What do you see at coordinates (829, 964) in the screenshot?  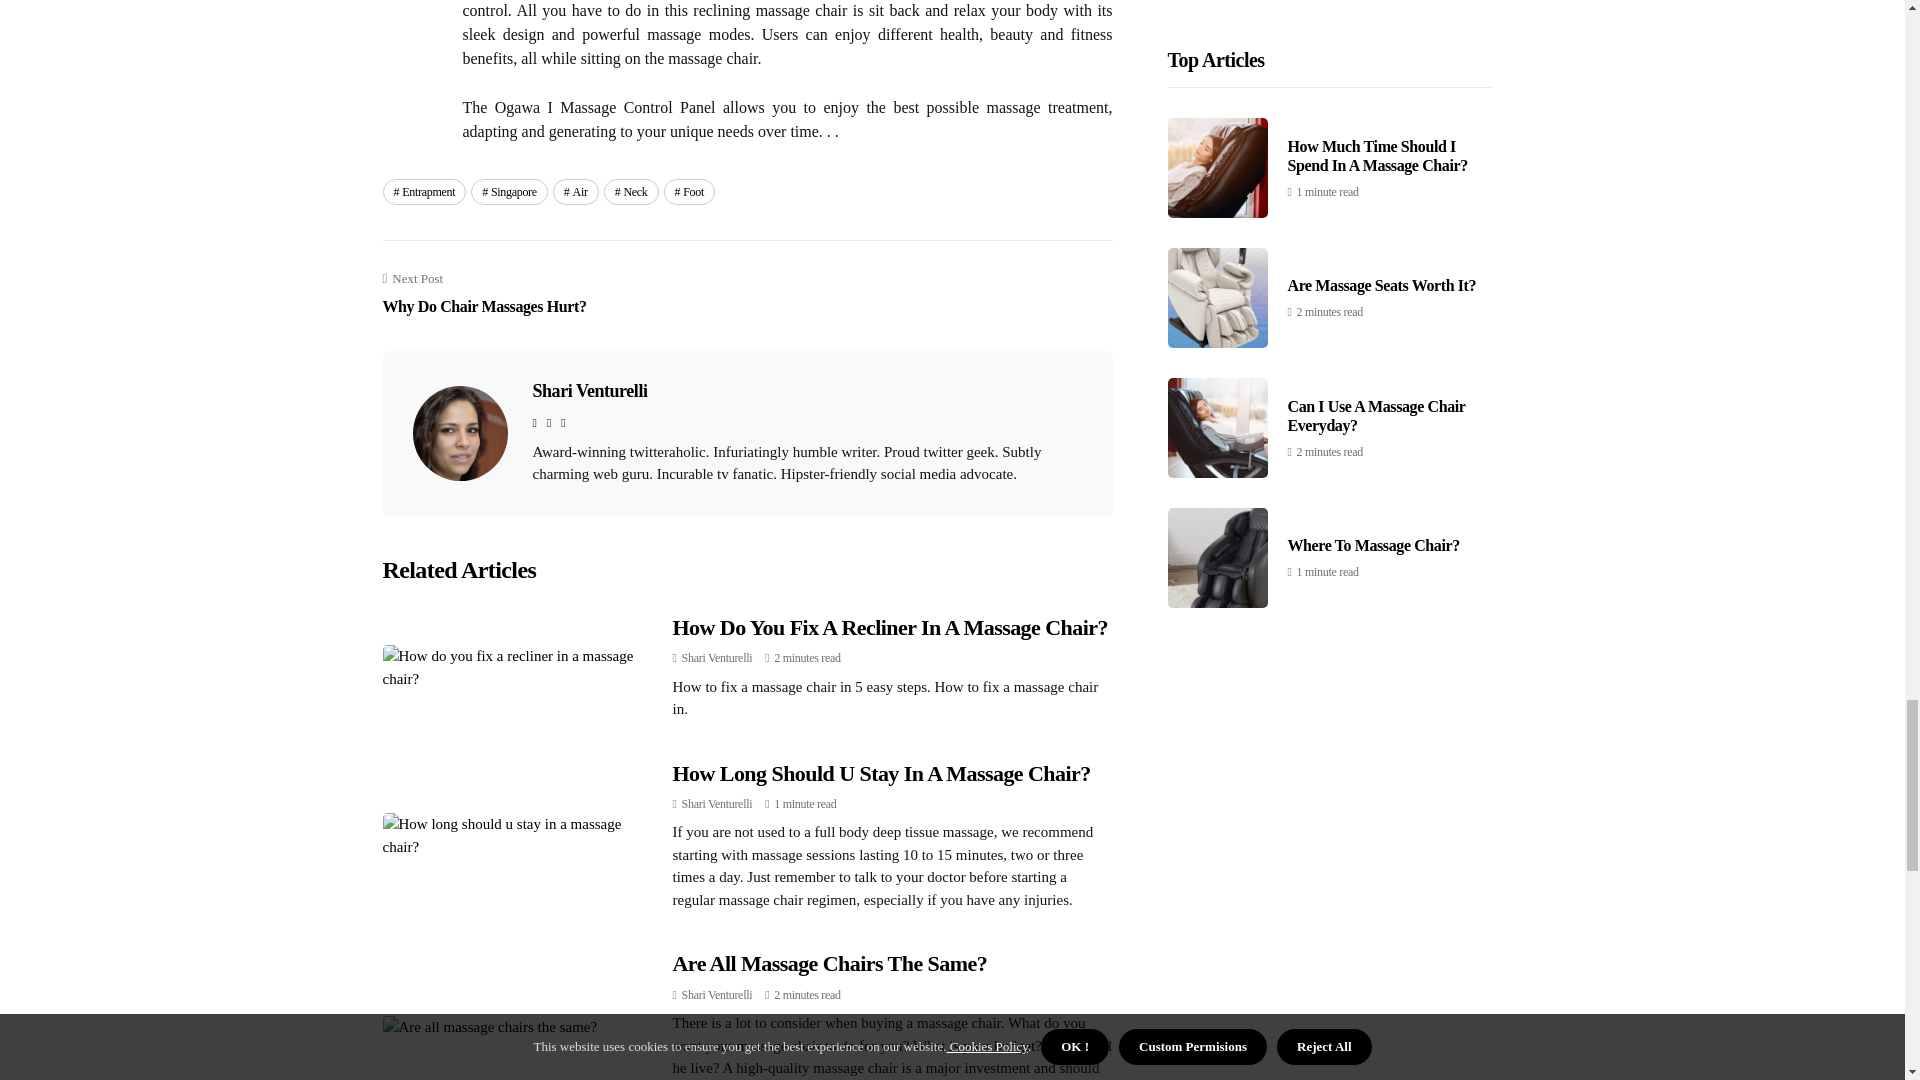 I see `Are All Massage Chairs The Same?` at bounding box center [829, 964].